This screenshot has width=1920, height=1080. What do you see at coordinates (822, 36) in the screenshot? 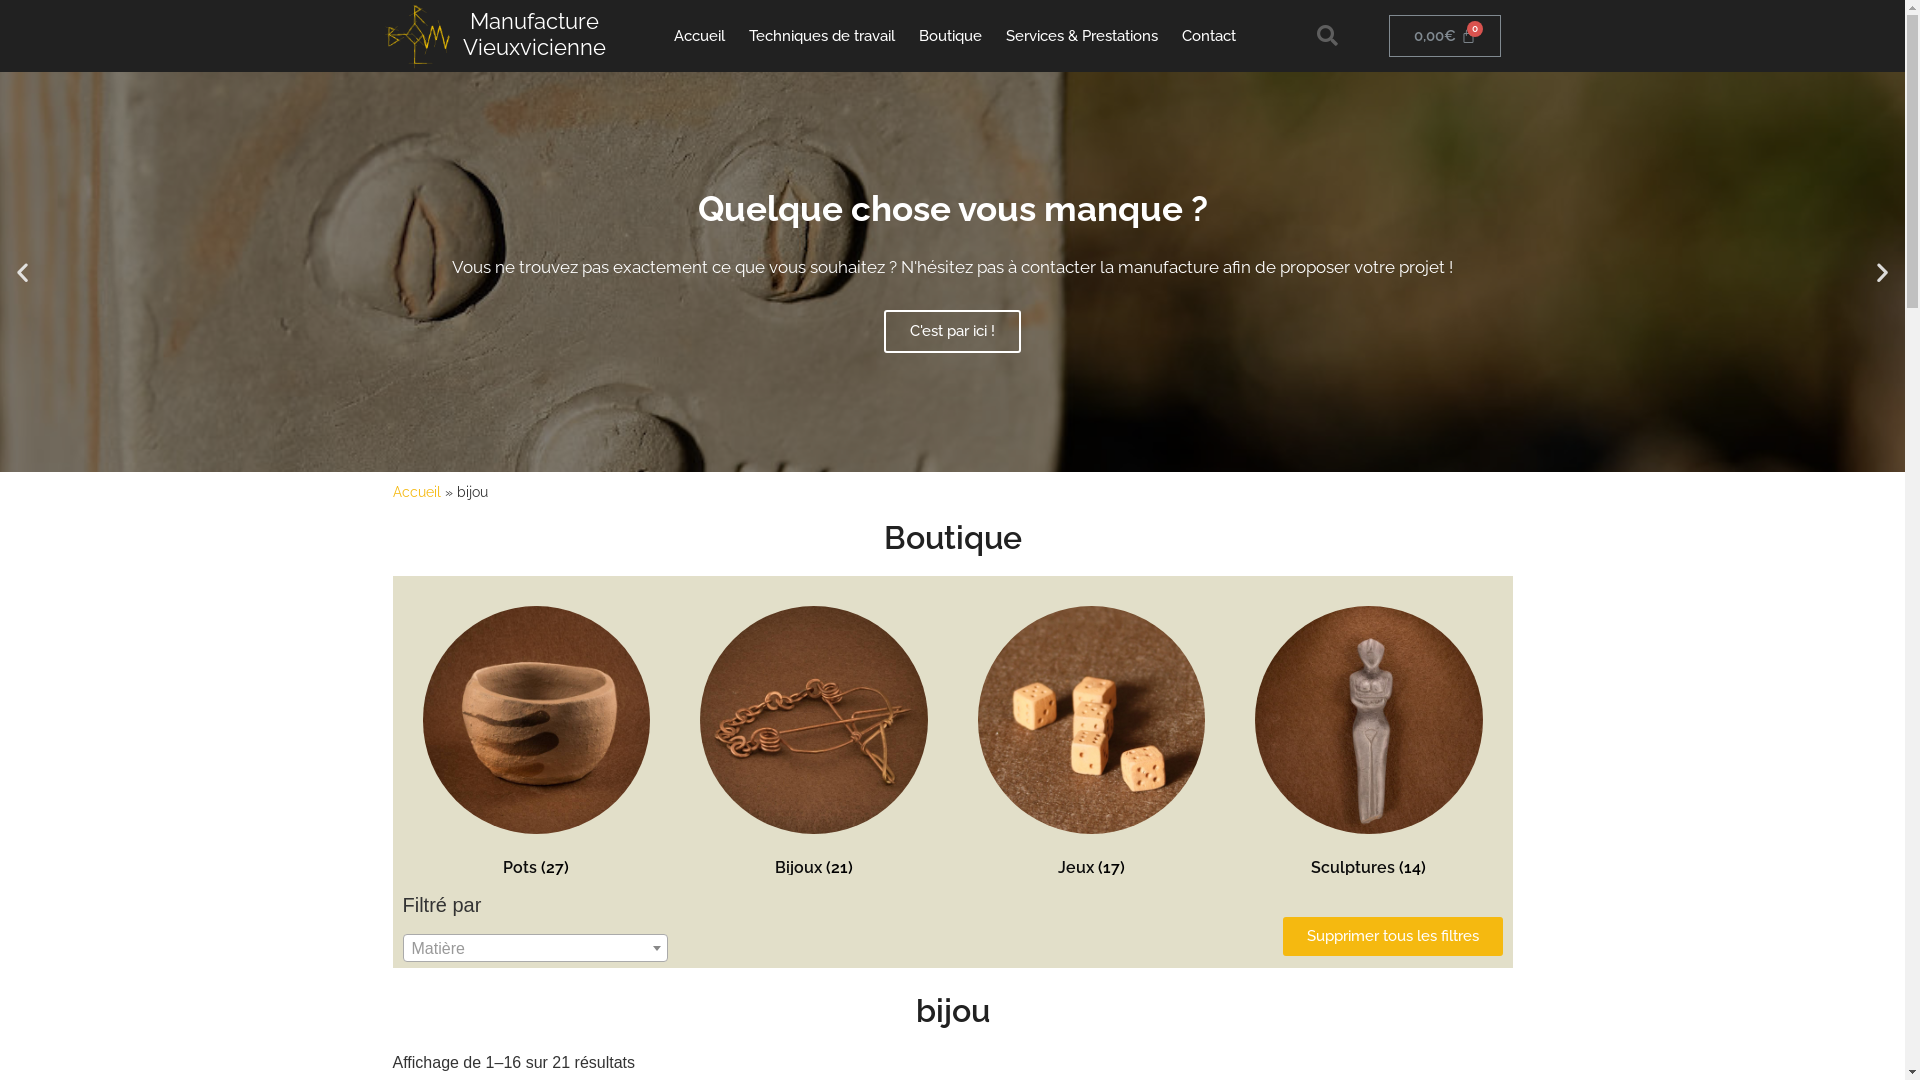
I see `Techniques de travail` at bounding box center [822, 36].